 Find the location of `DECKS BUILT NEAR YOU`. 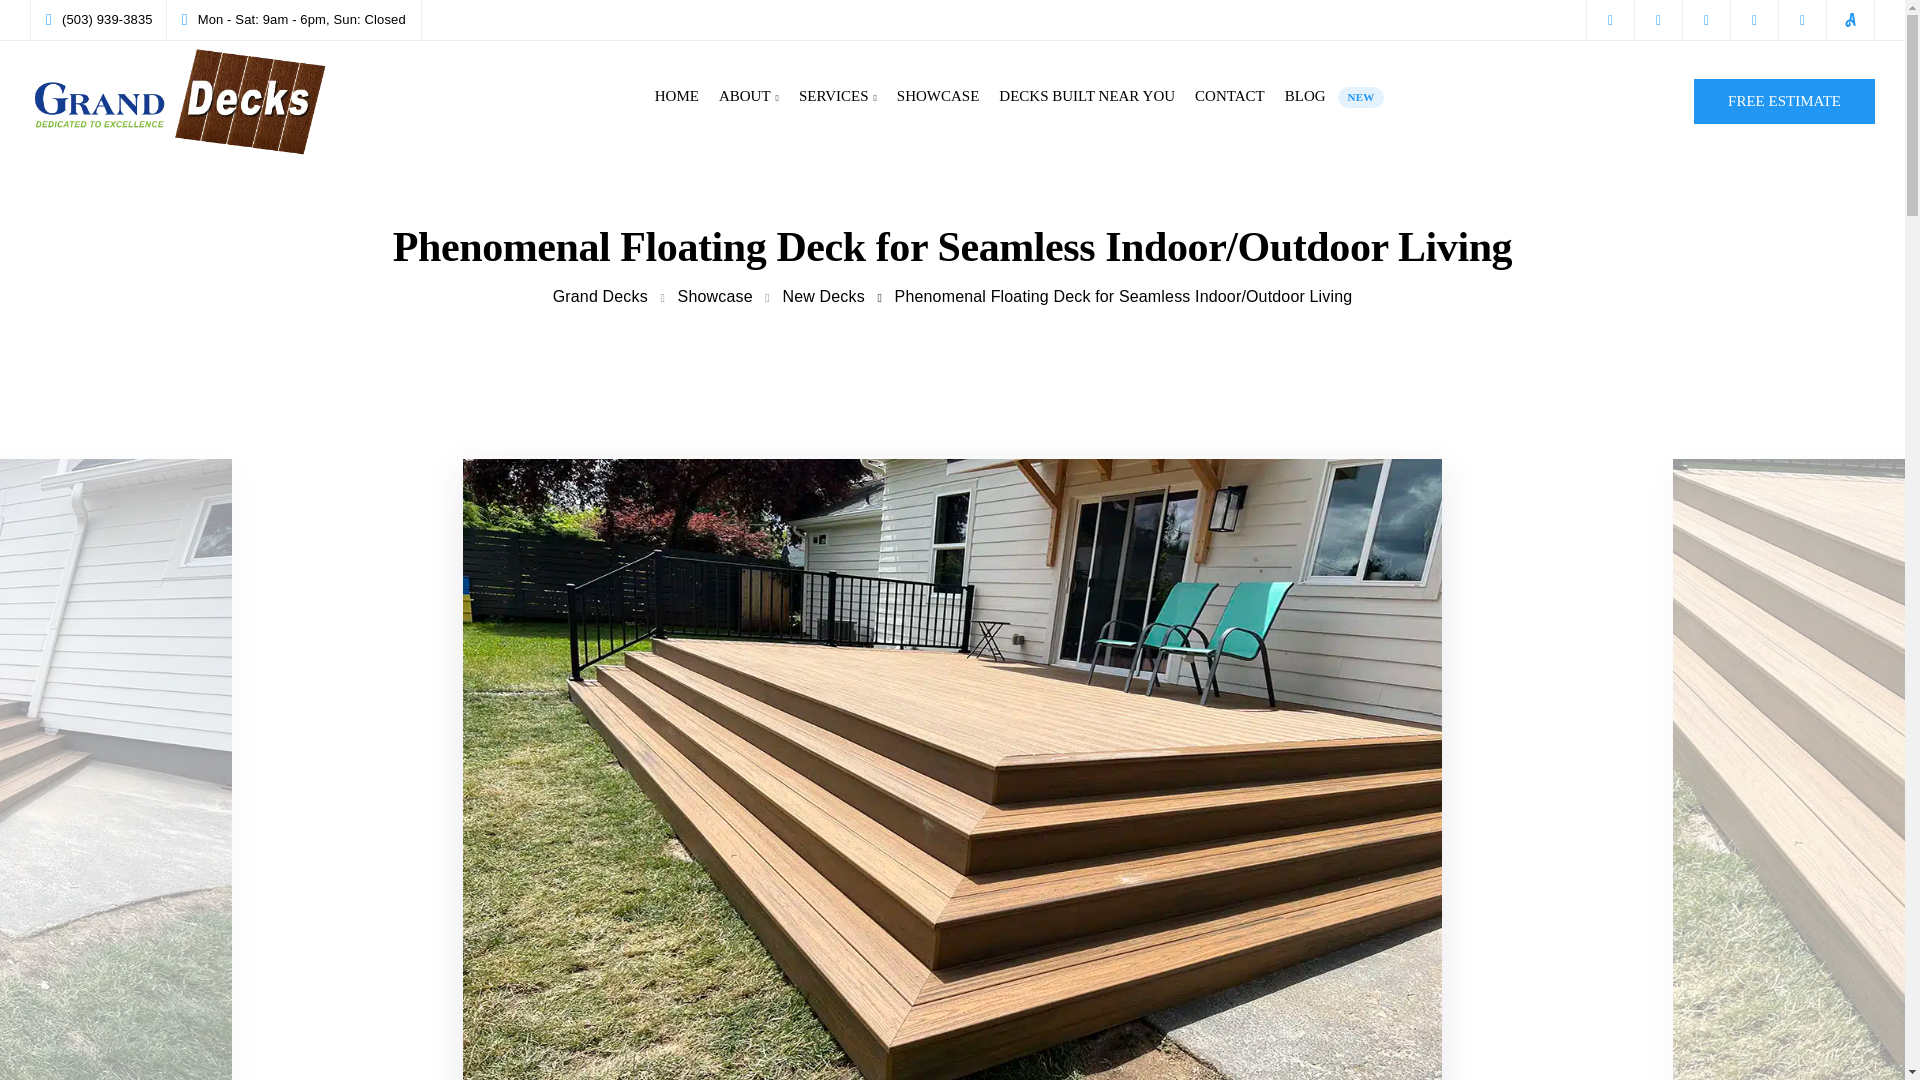

DECKS BUILT NEAR YOU is located at coordinates (1086, 96).